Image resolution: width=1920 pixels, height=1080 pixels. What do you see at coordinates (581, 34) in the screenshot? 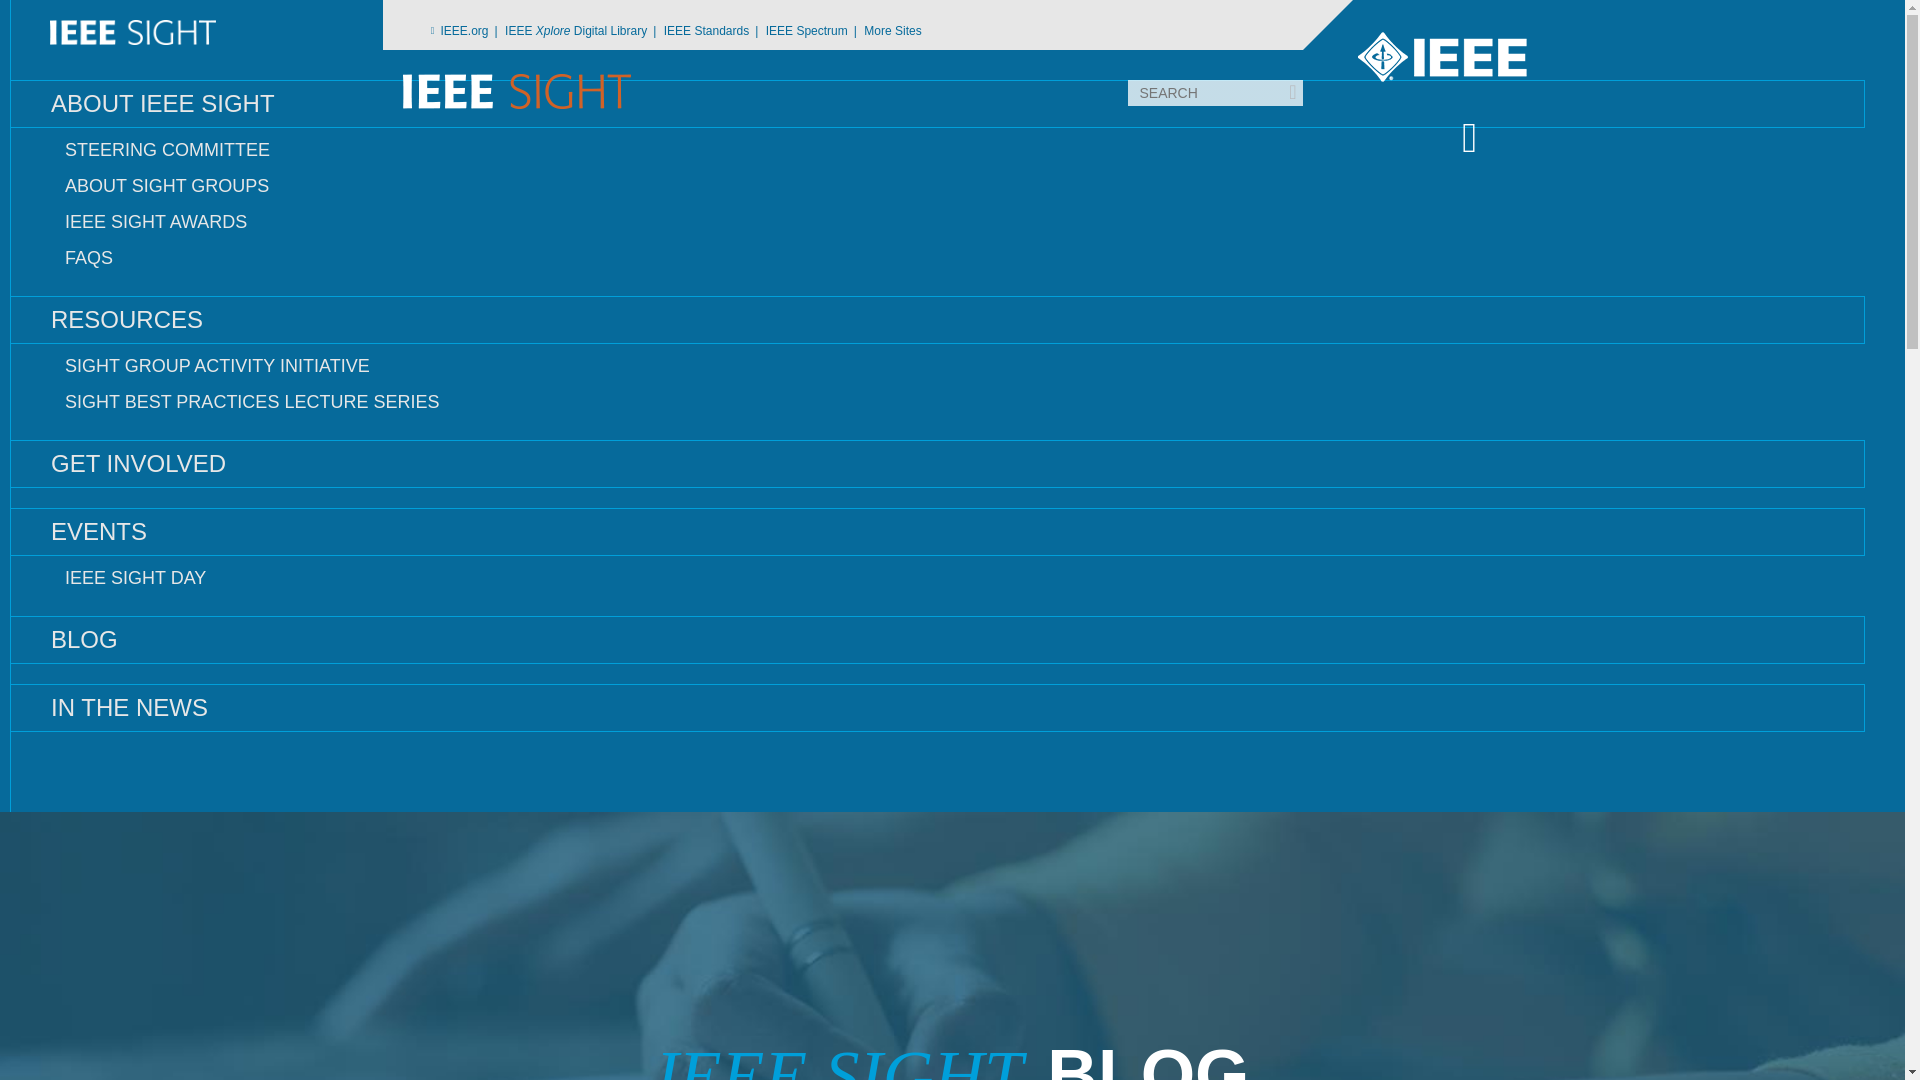
I see `IEEE Xplore Digital Library` at bounding box center [581, 34].